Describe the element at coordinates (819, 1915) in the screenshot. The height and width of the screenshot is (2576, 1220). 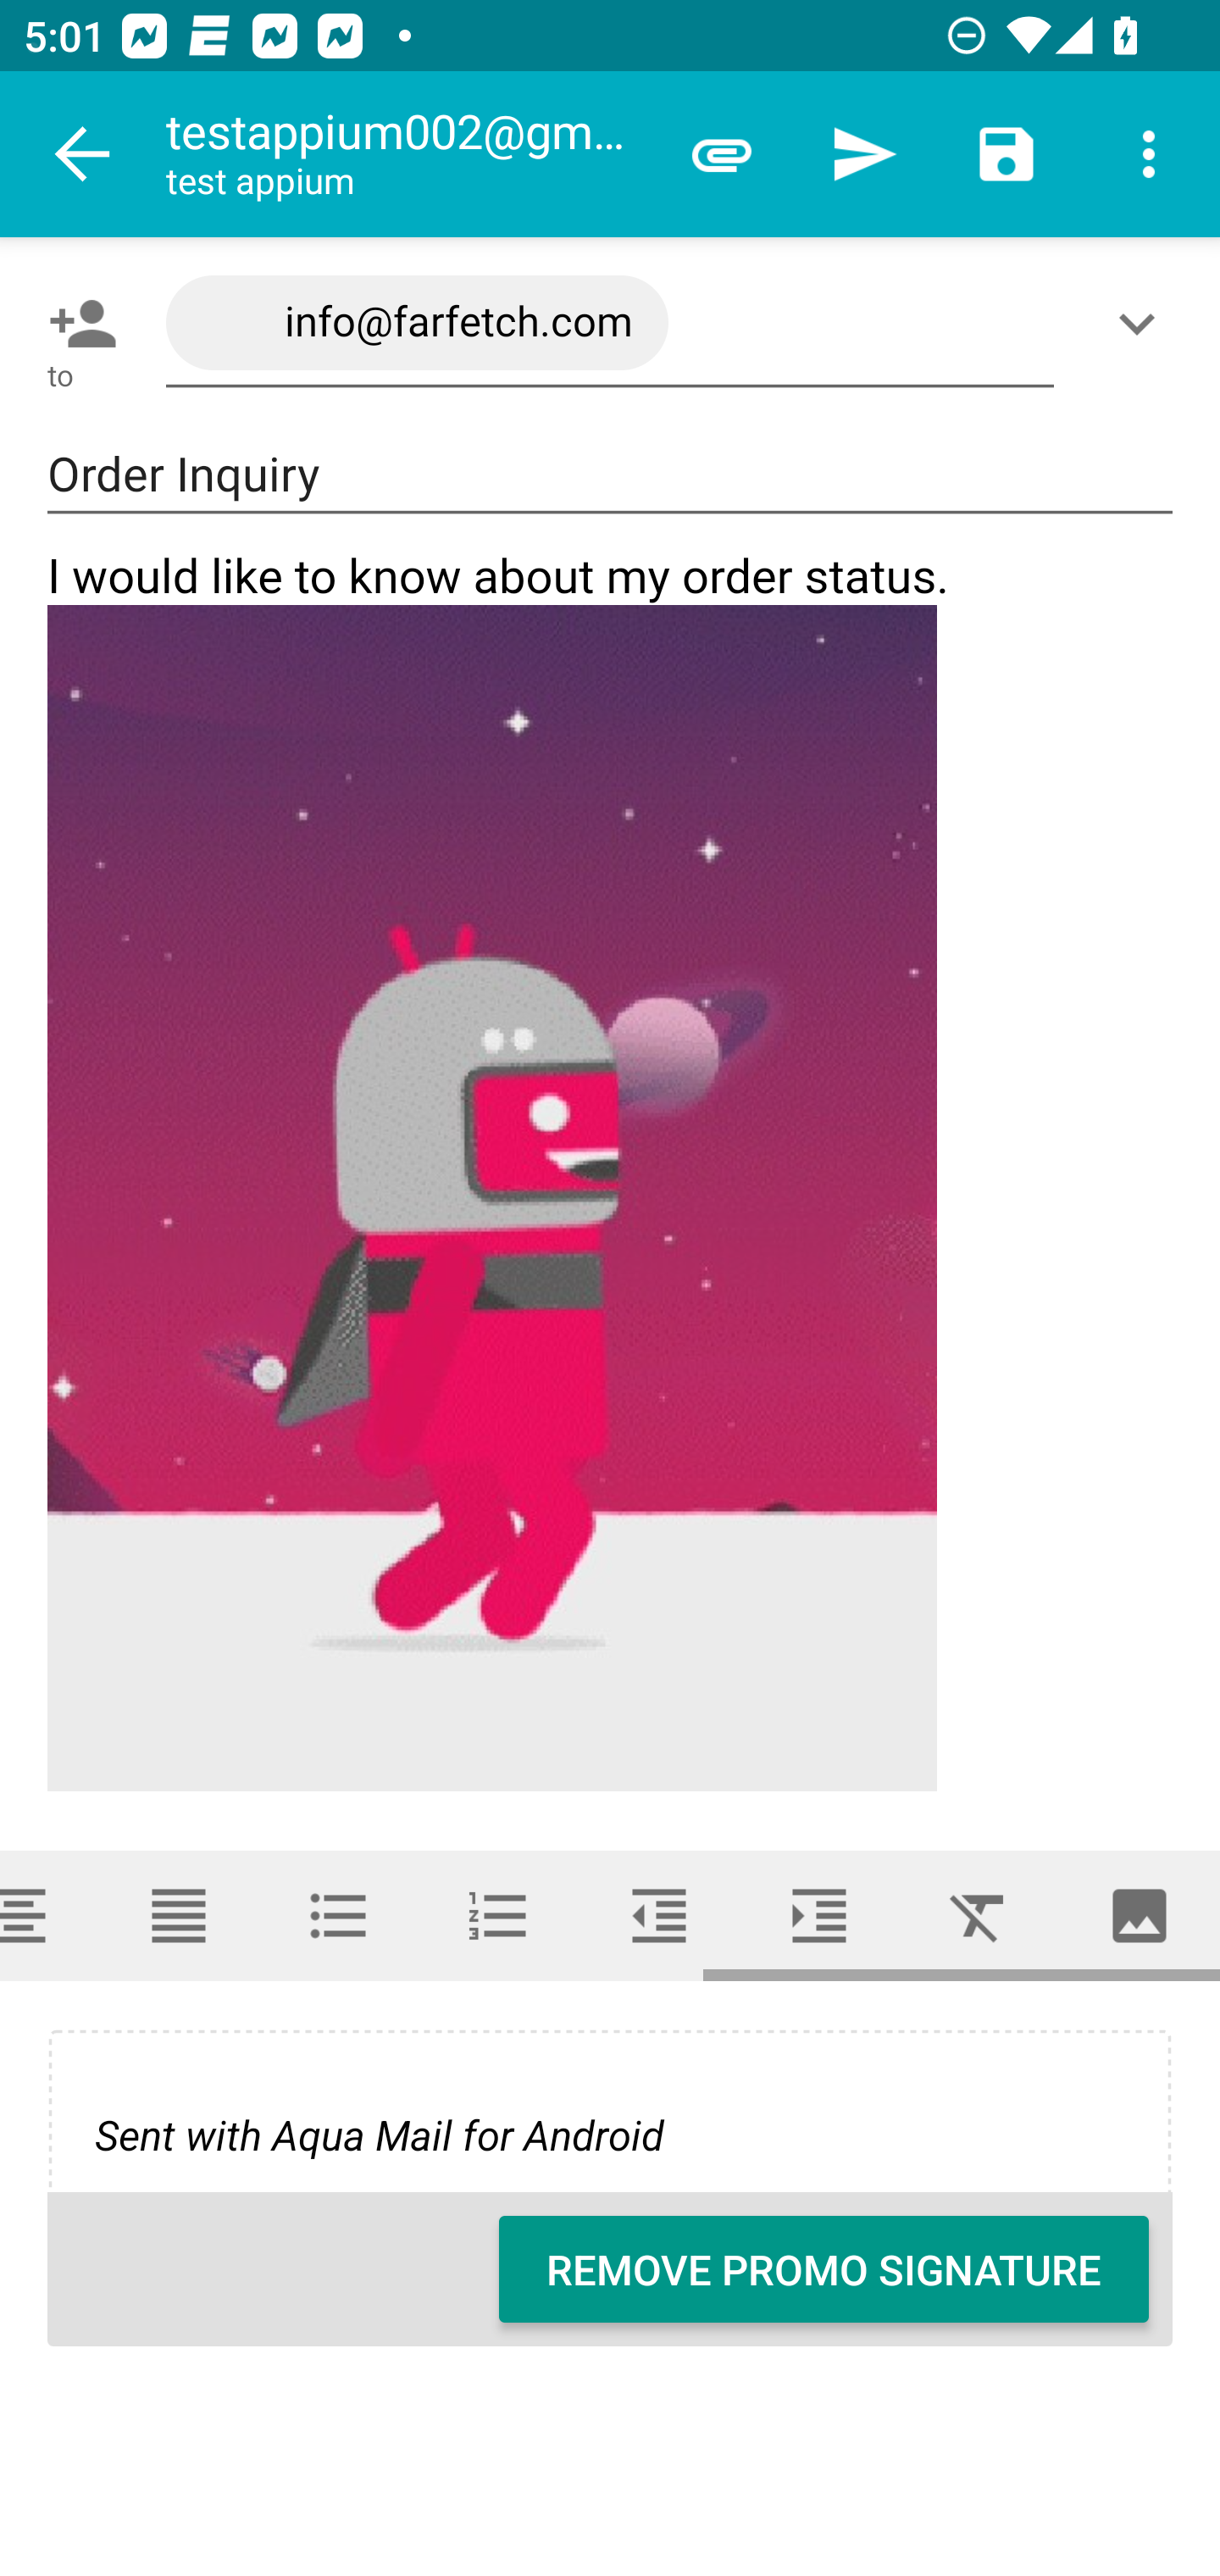
I see `Increase indent` at that location.